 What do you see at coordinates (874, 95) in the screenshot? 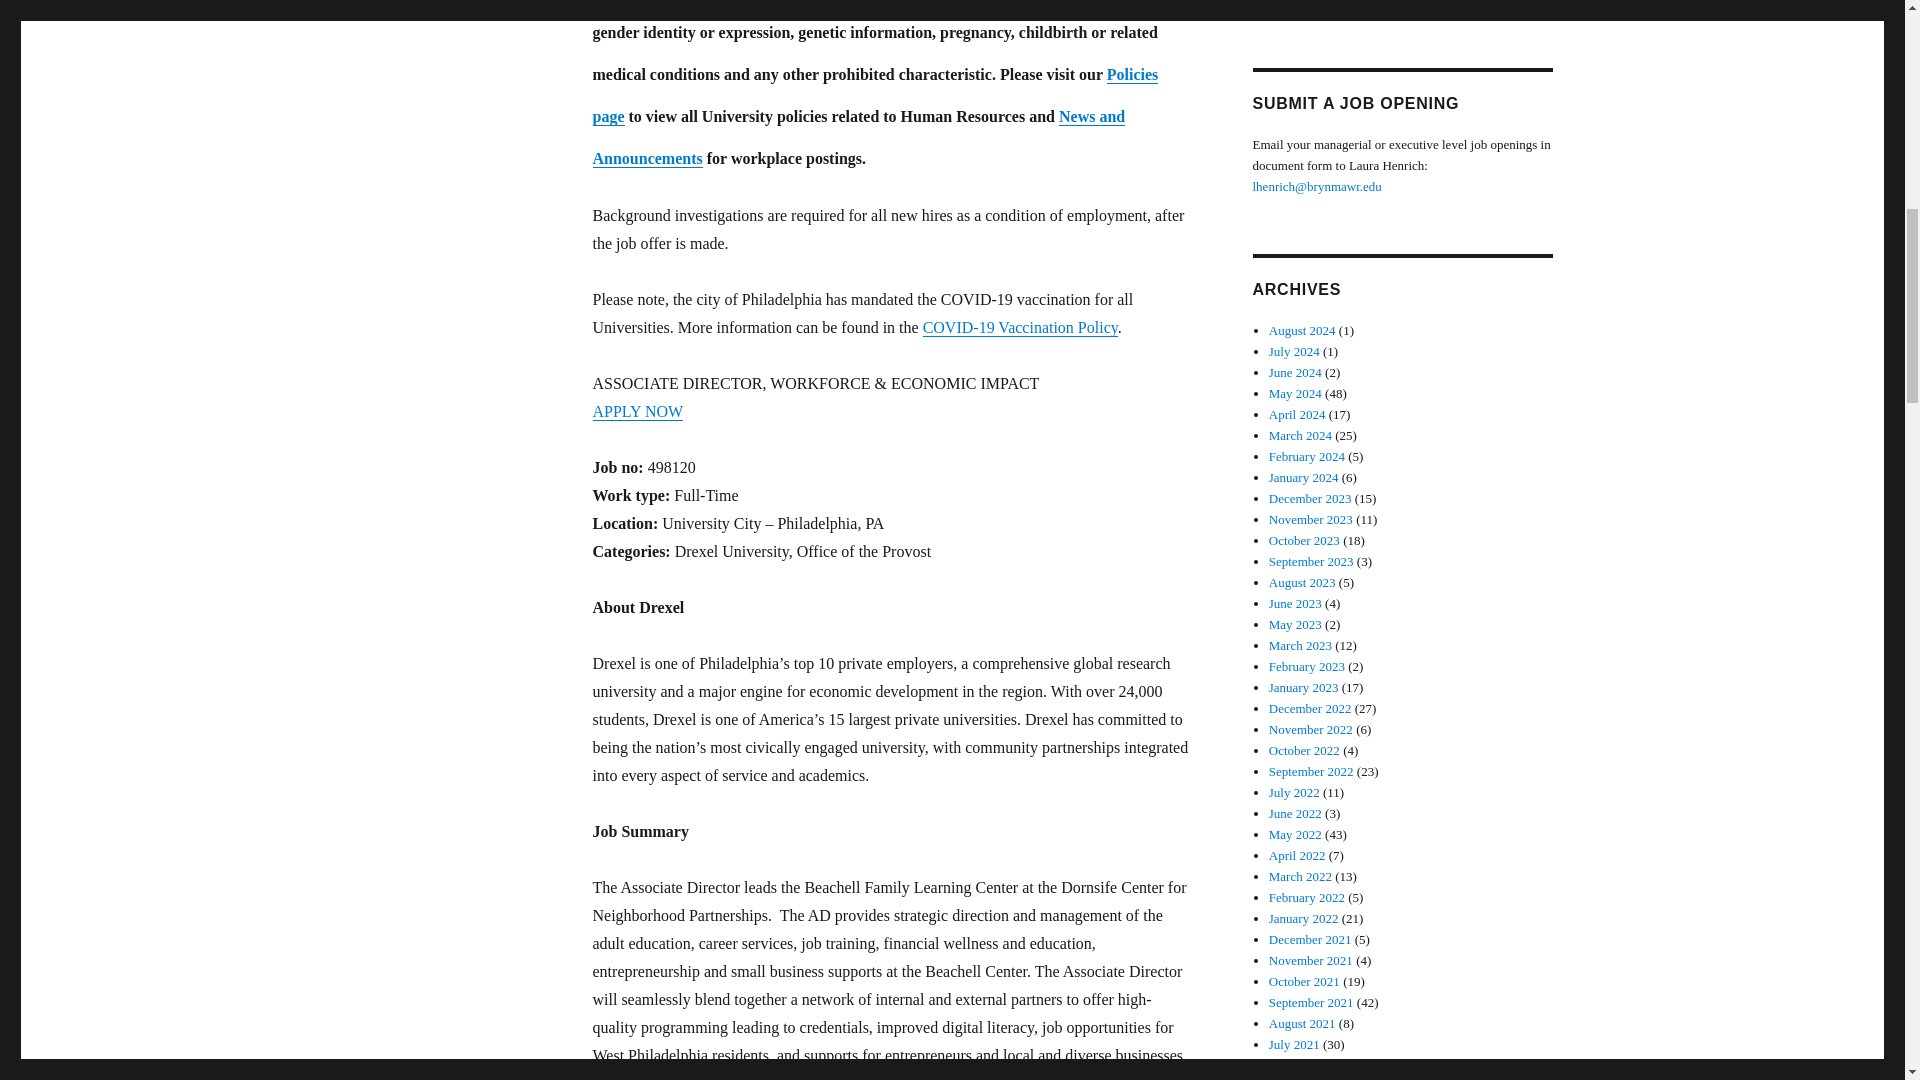
I see `Policies page` at bounding box center [874, 95].